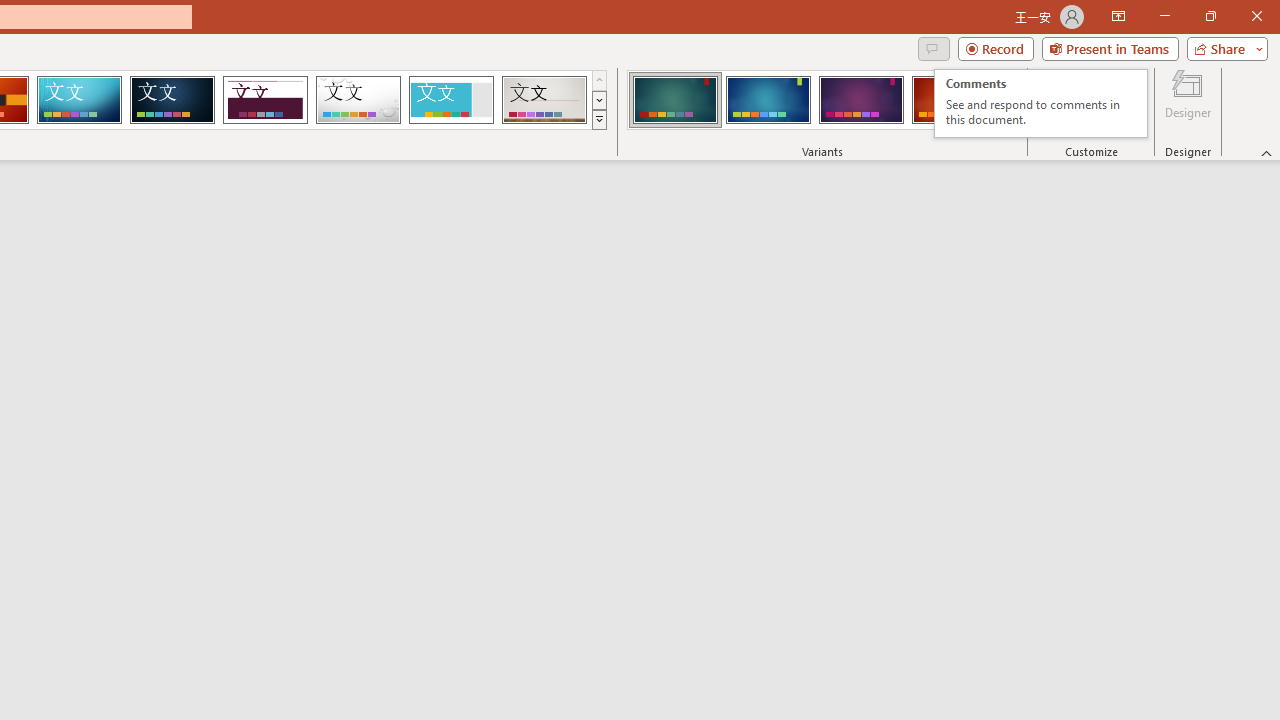 The image size is (1280, 720). Describe the element at coordinates (1112, 102) in the screenshot. I see `Format Background` at that location.